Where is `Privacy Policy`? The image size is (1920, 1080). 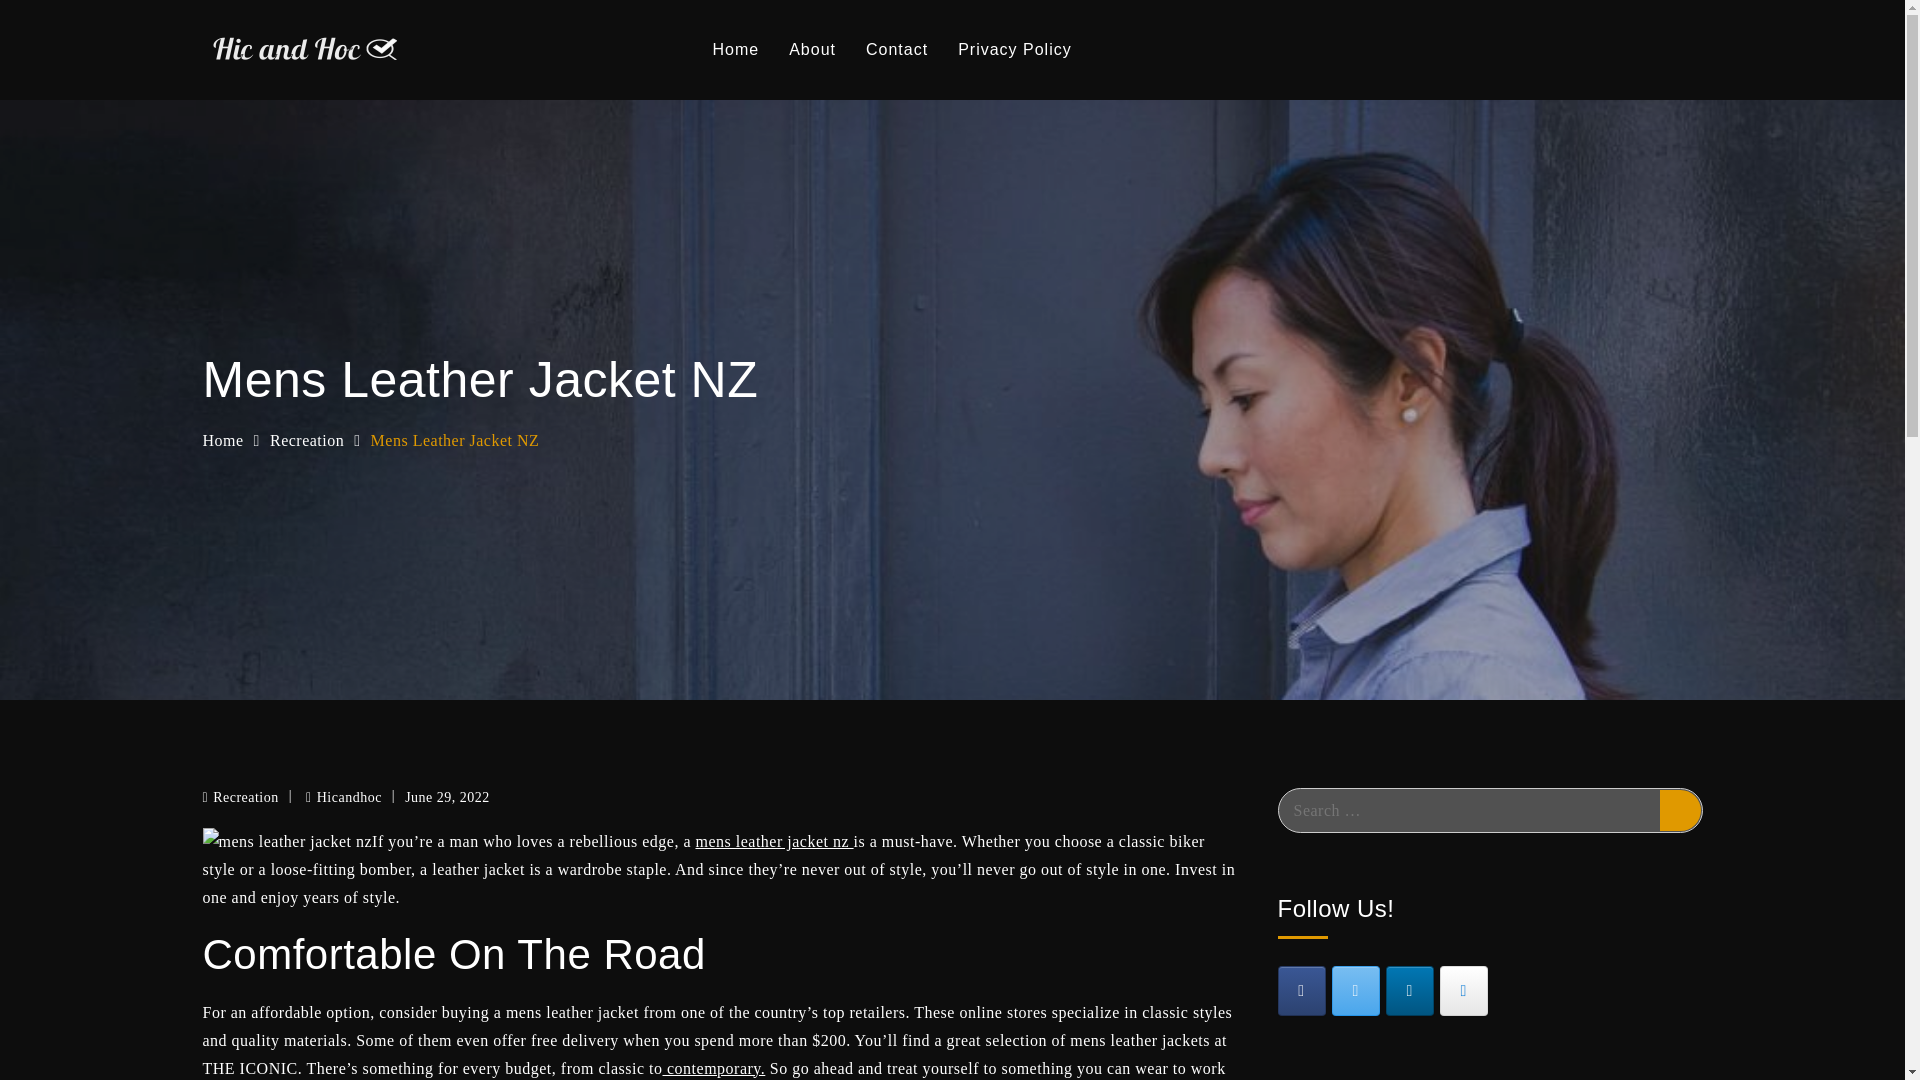 Privacy Policy is located at coordinates (1014, 50).